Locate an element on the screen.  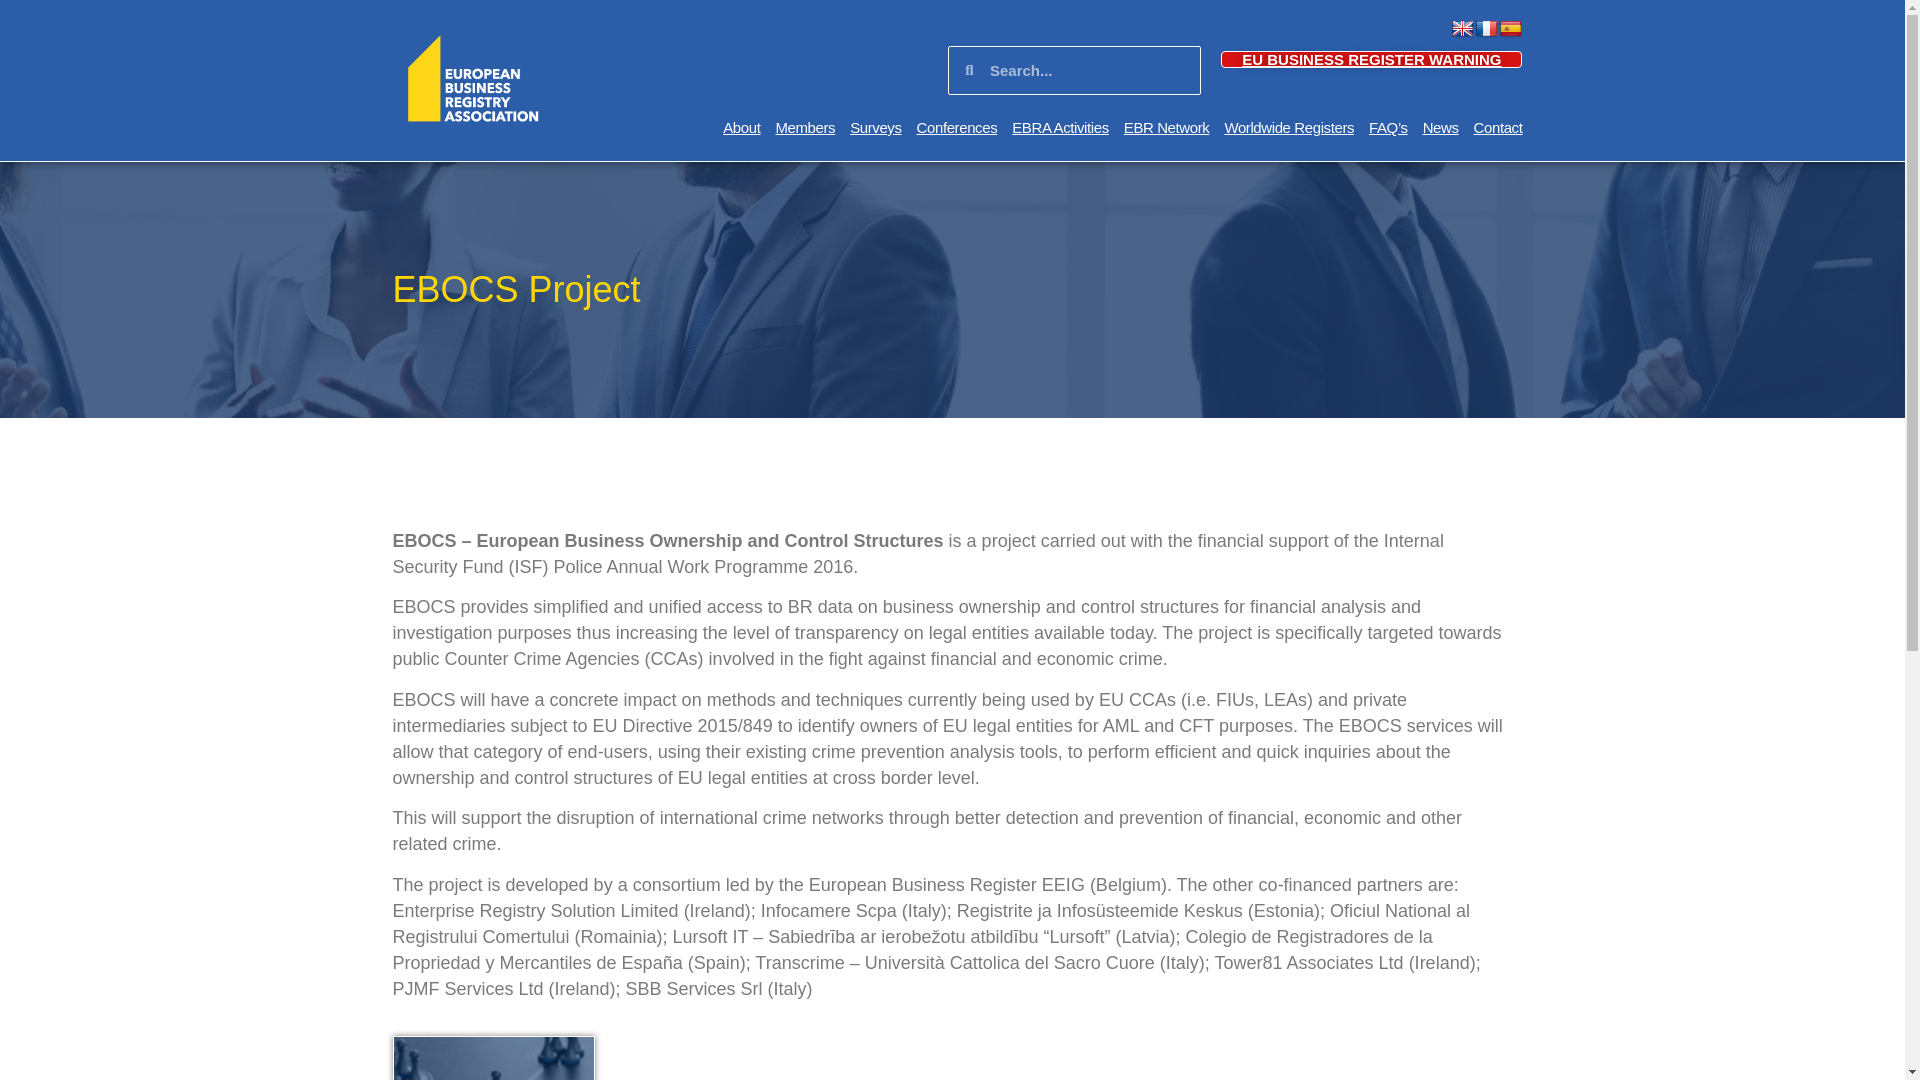
Members is located at coordinates (805, 128).